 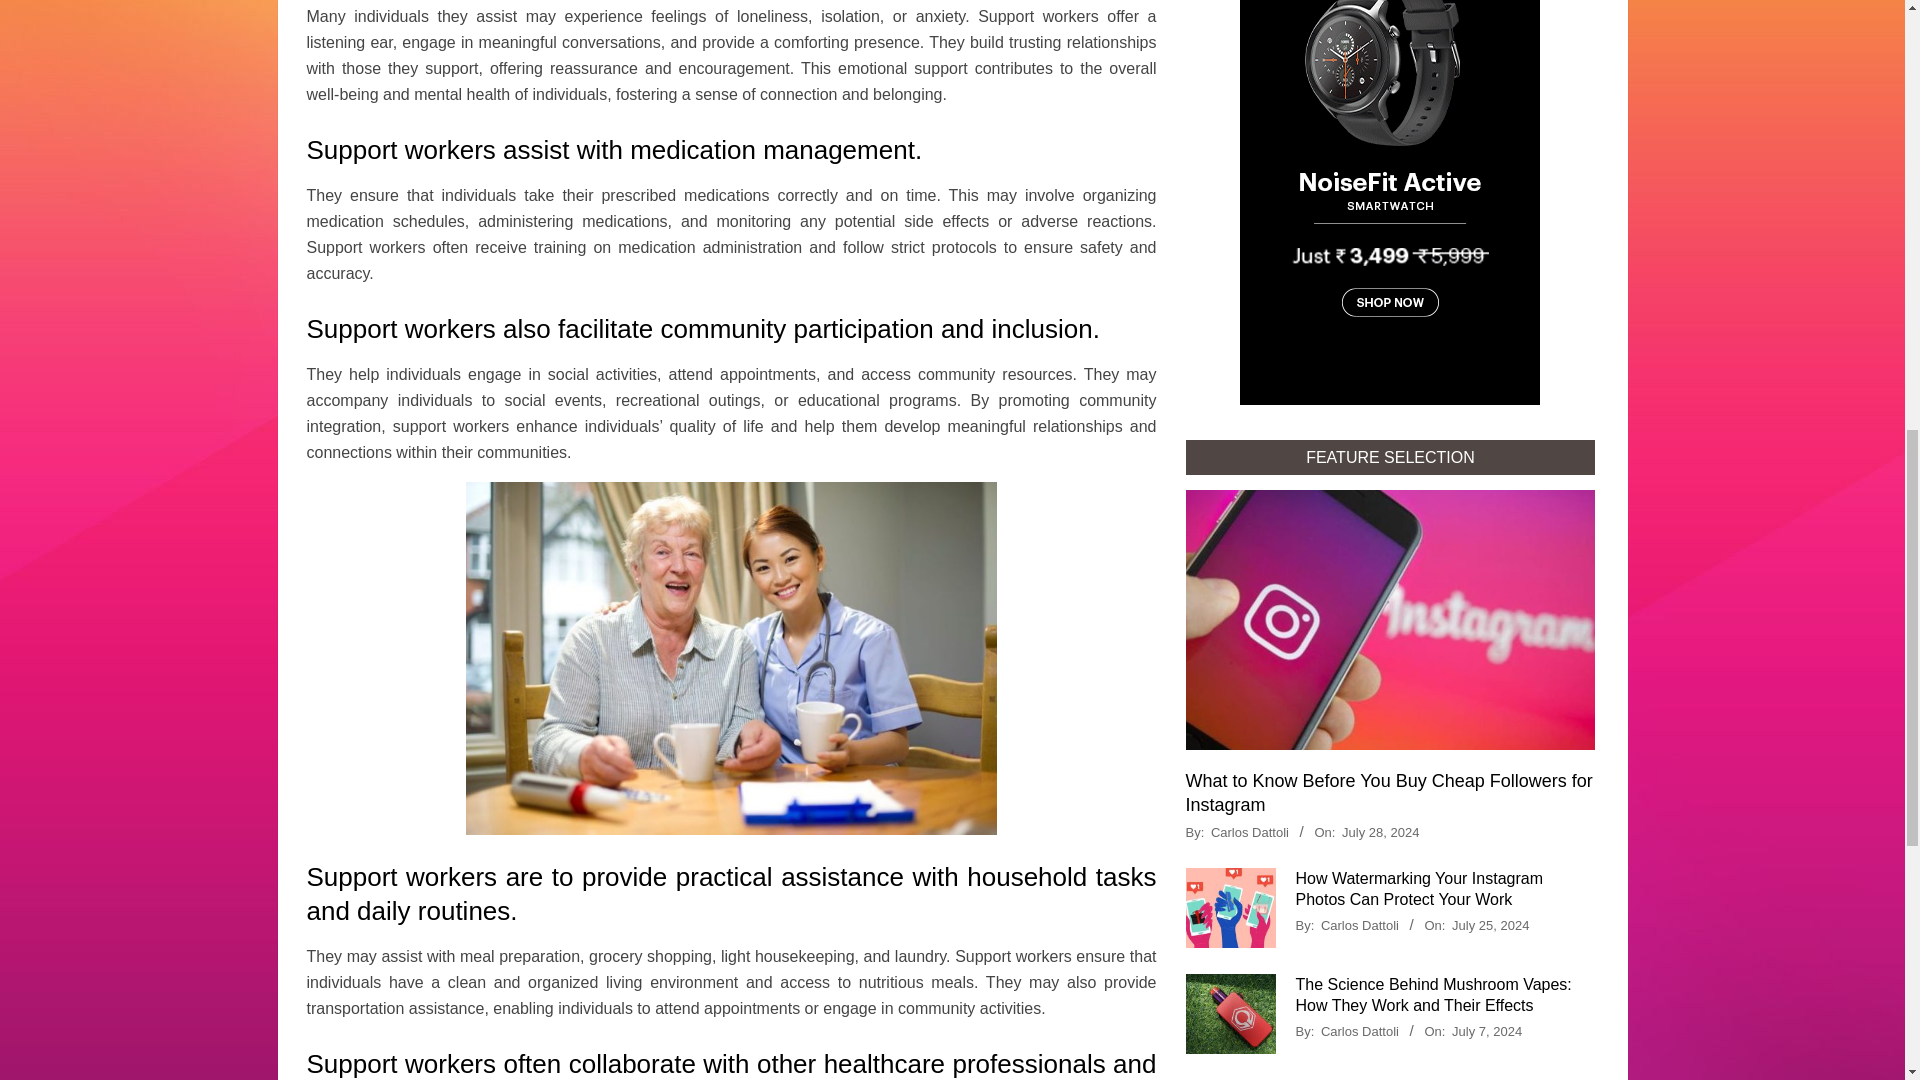 I want to click on Posts by Carlos Dattoli, so click(x=1360, y=926).